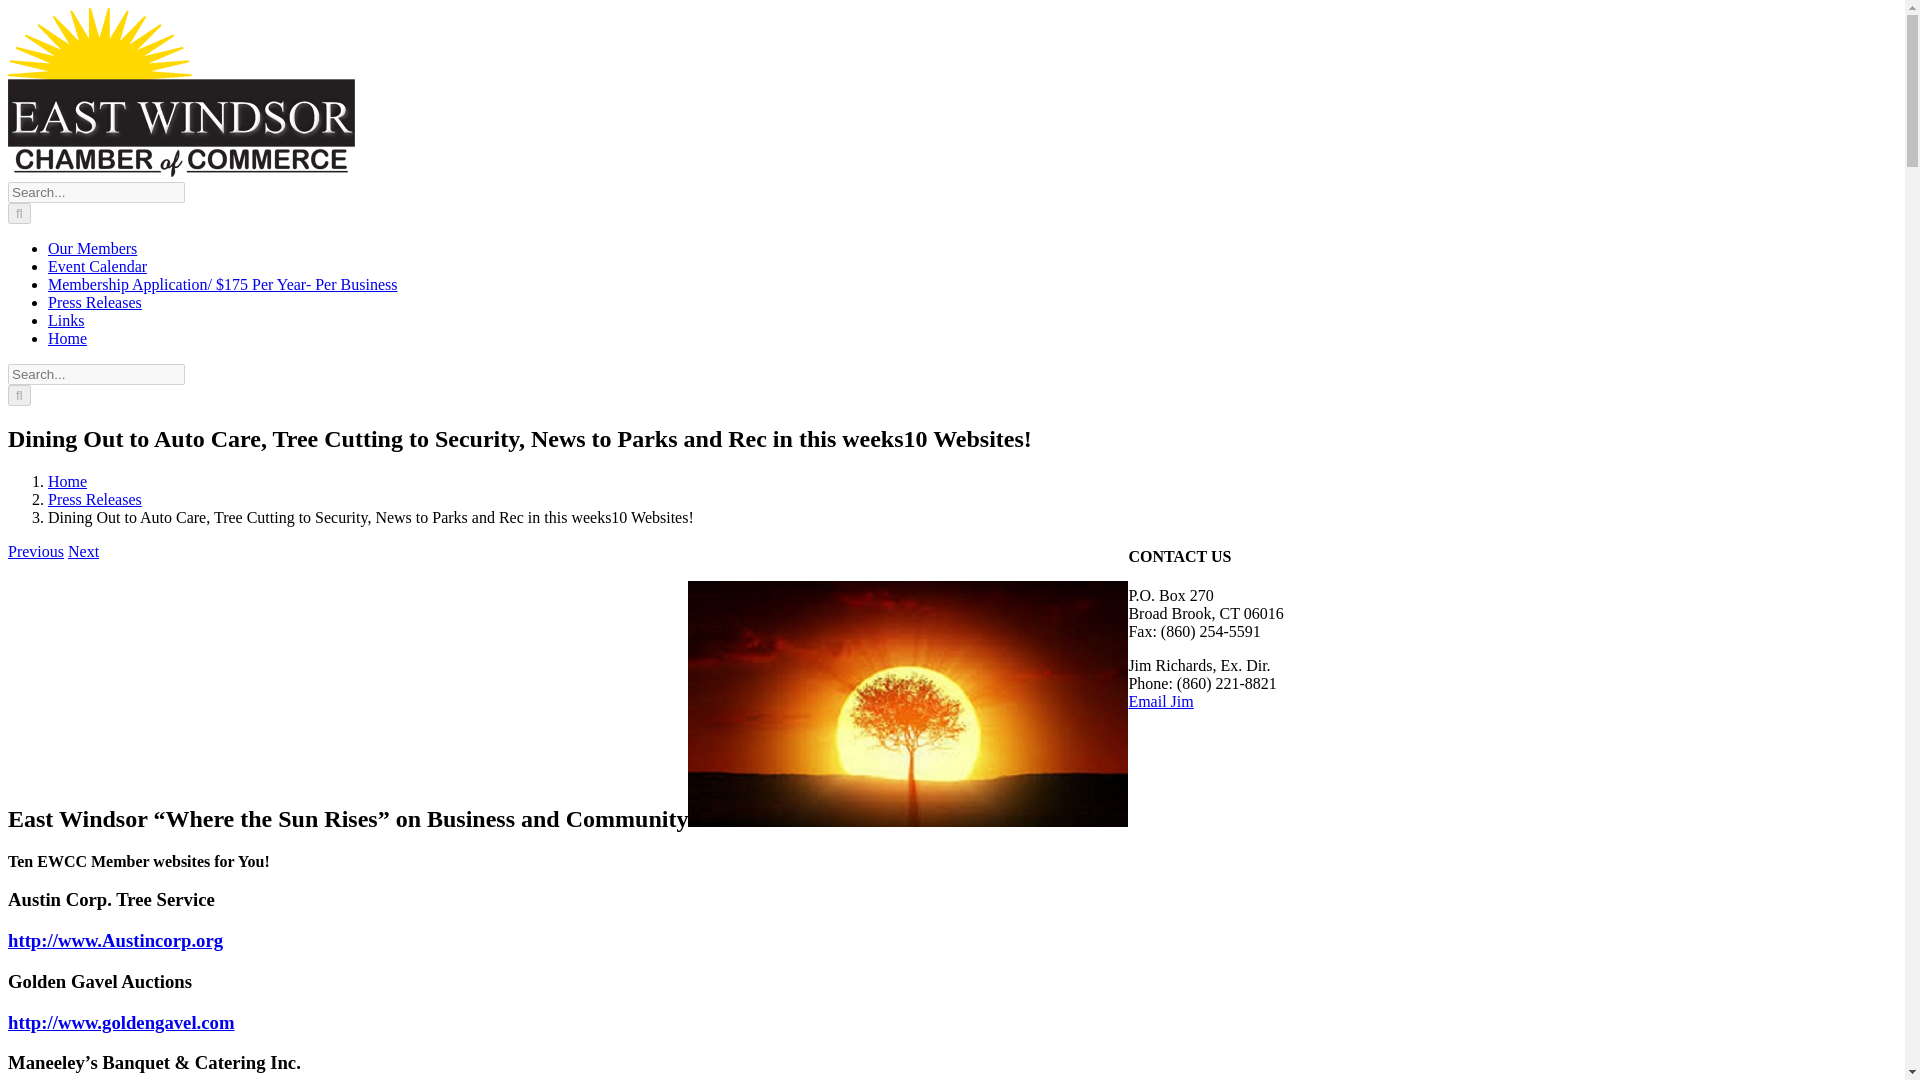 The width and height of the screenshot is (1920, 1080). What do you see at coordinates (95, 499) in the screenshot?
I see `Press Releases` at bounding box center [95, 499].